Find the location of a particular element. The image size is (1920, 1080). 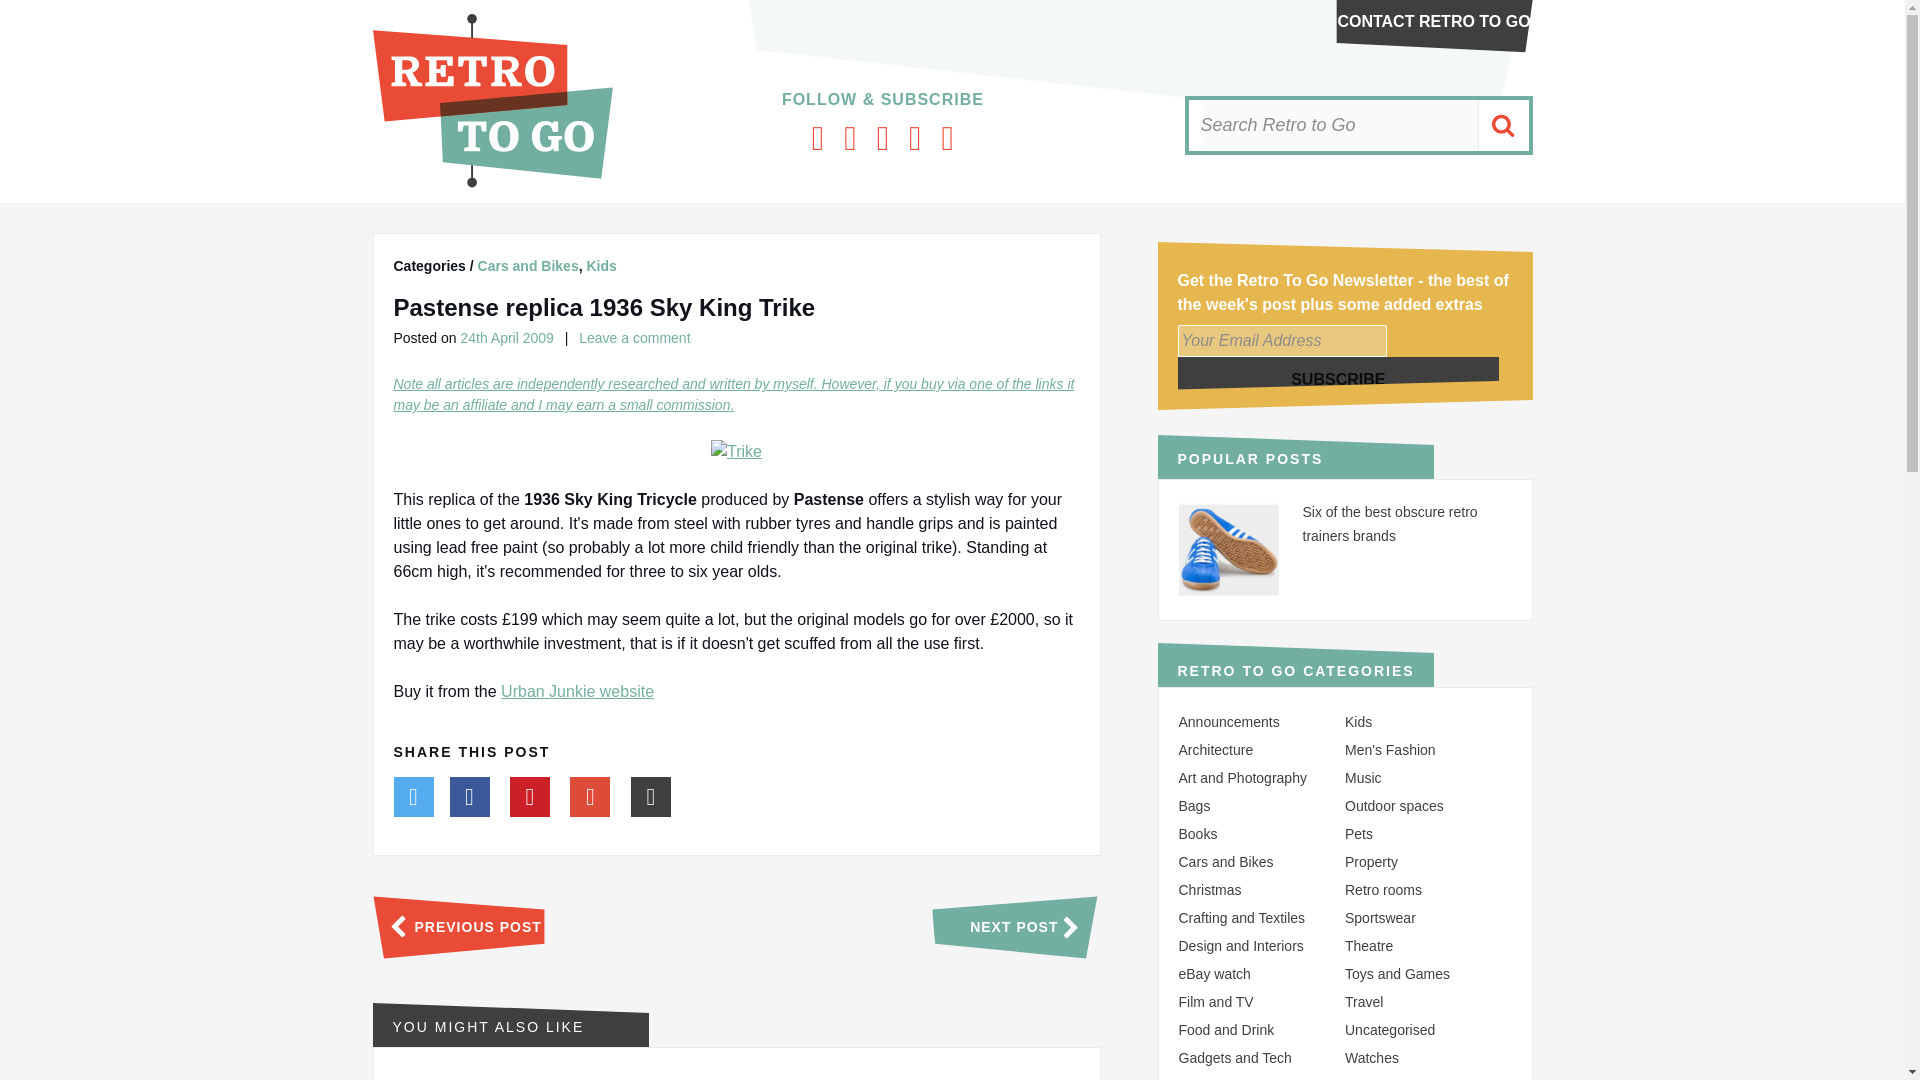

Leave a comment is located at coordinates (634, 338).